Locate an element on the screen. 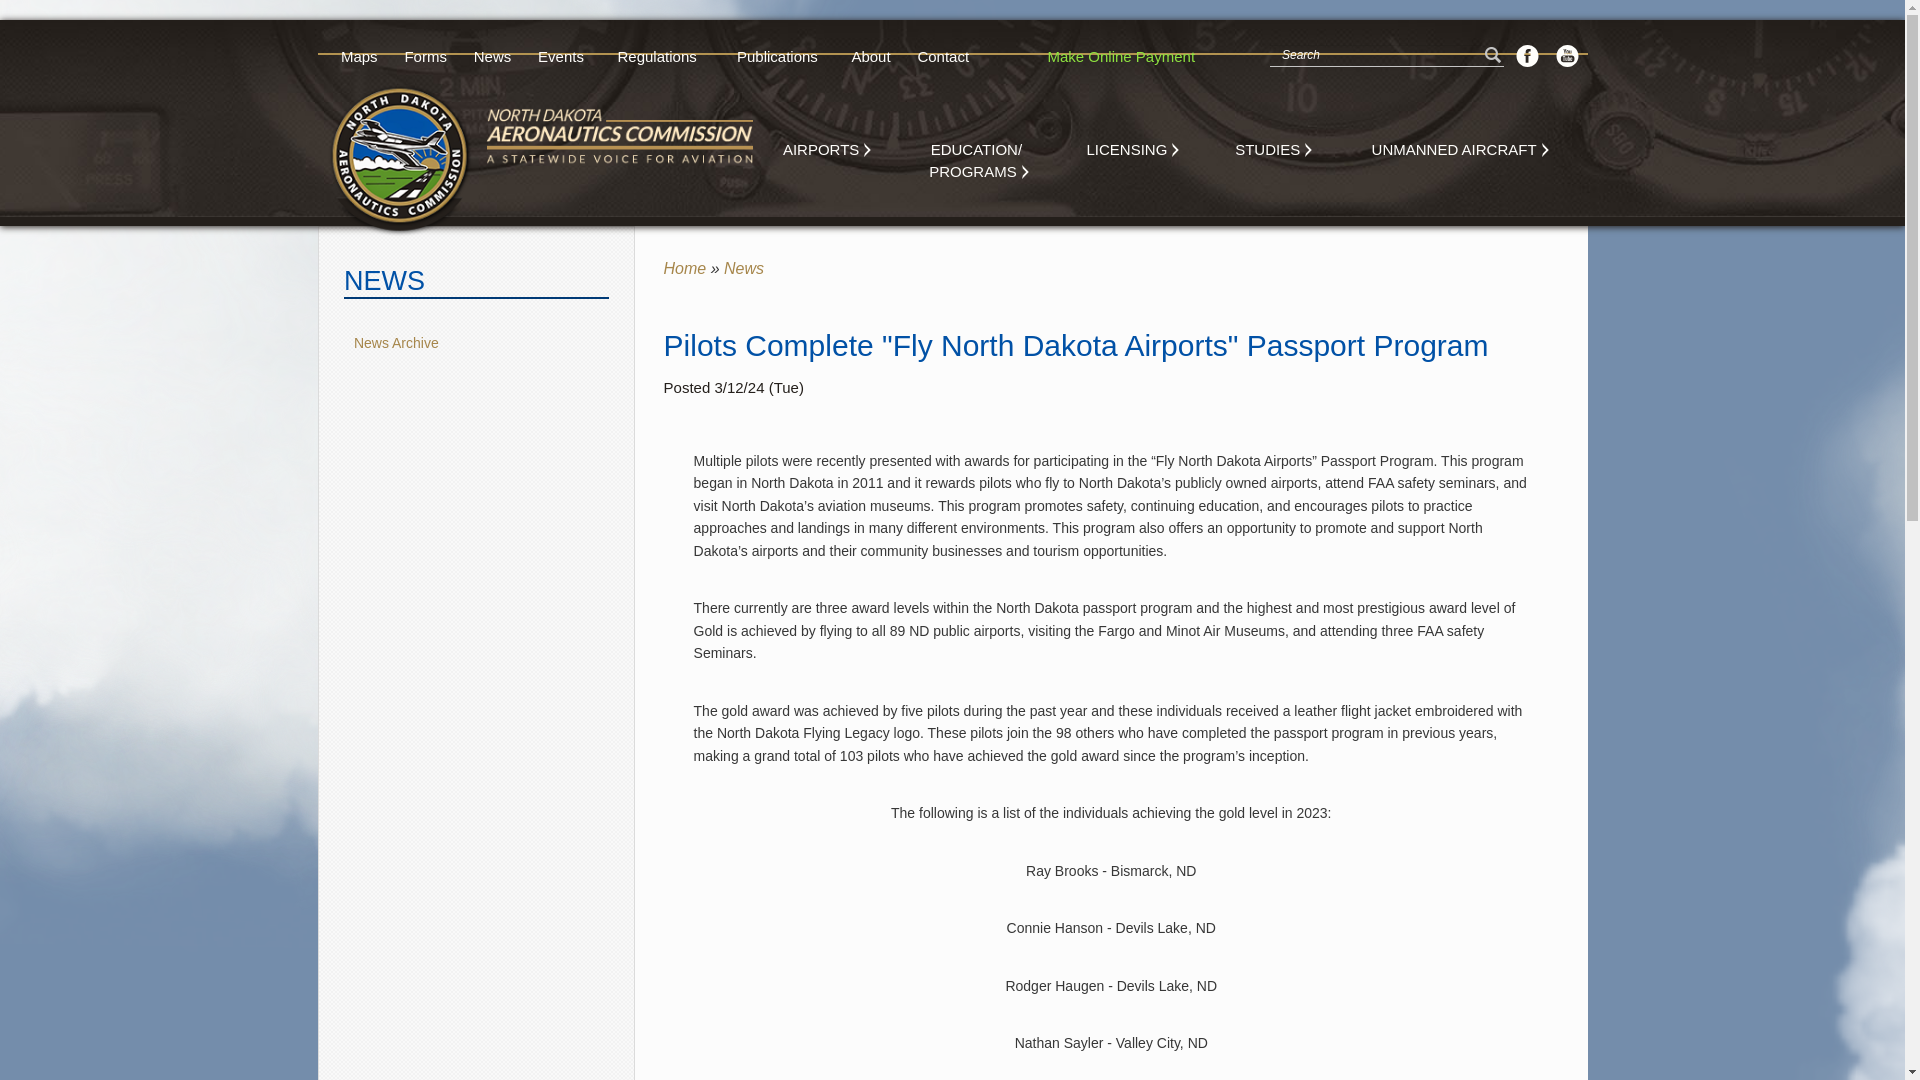  Maps is located at coordinates (360, 56).